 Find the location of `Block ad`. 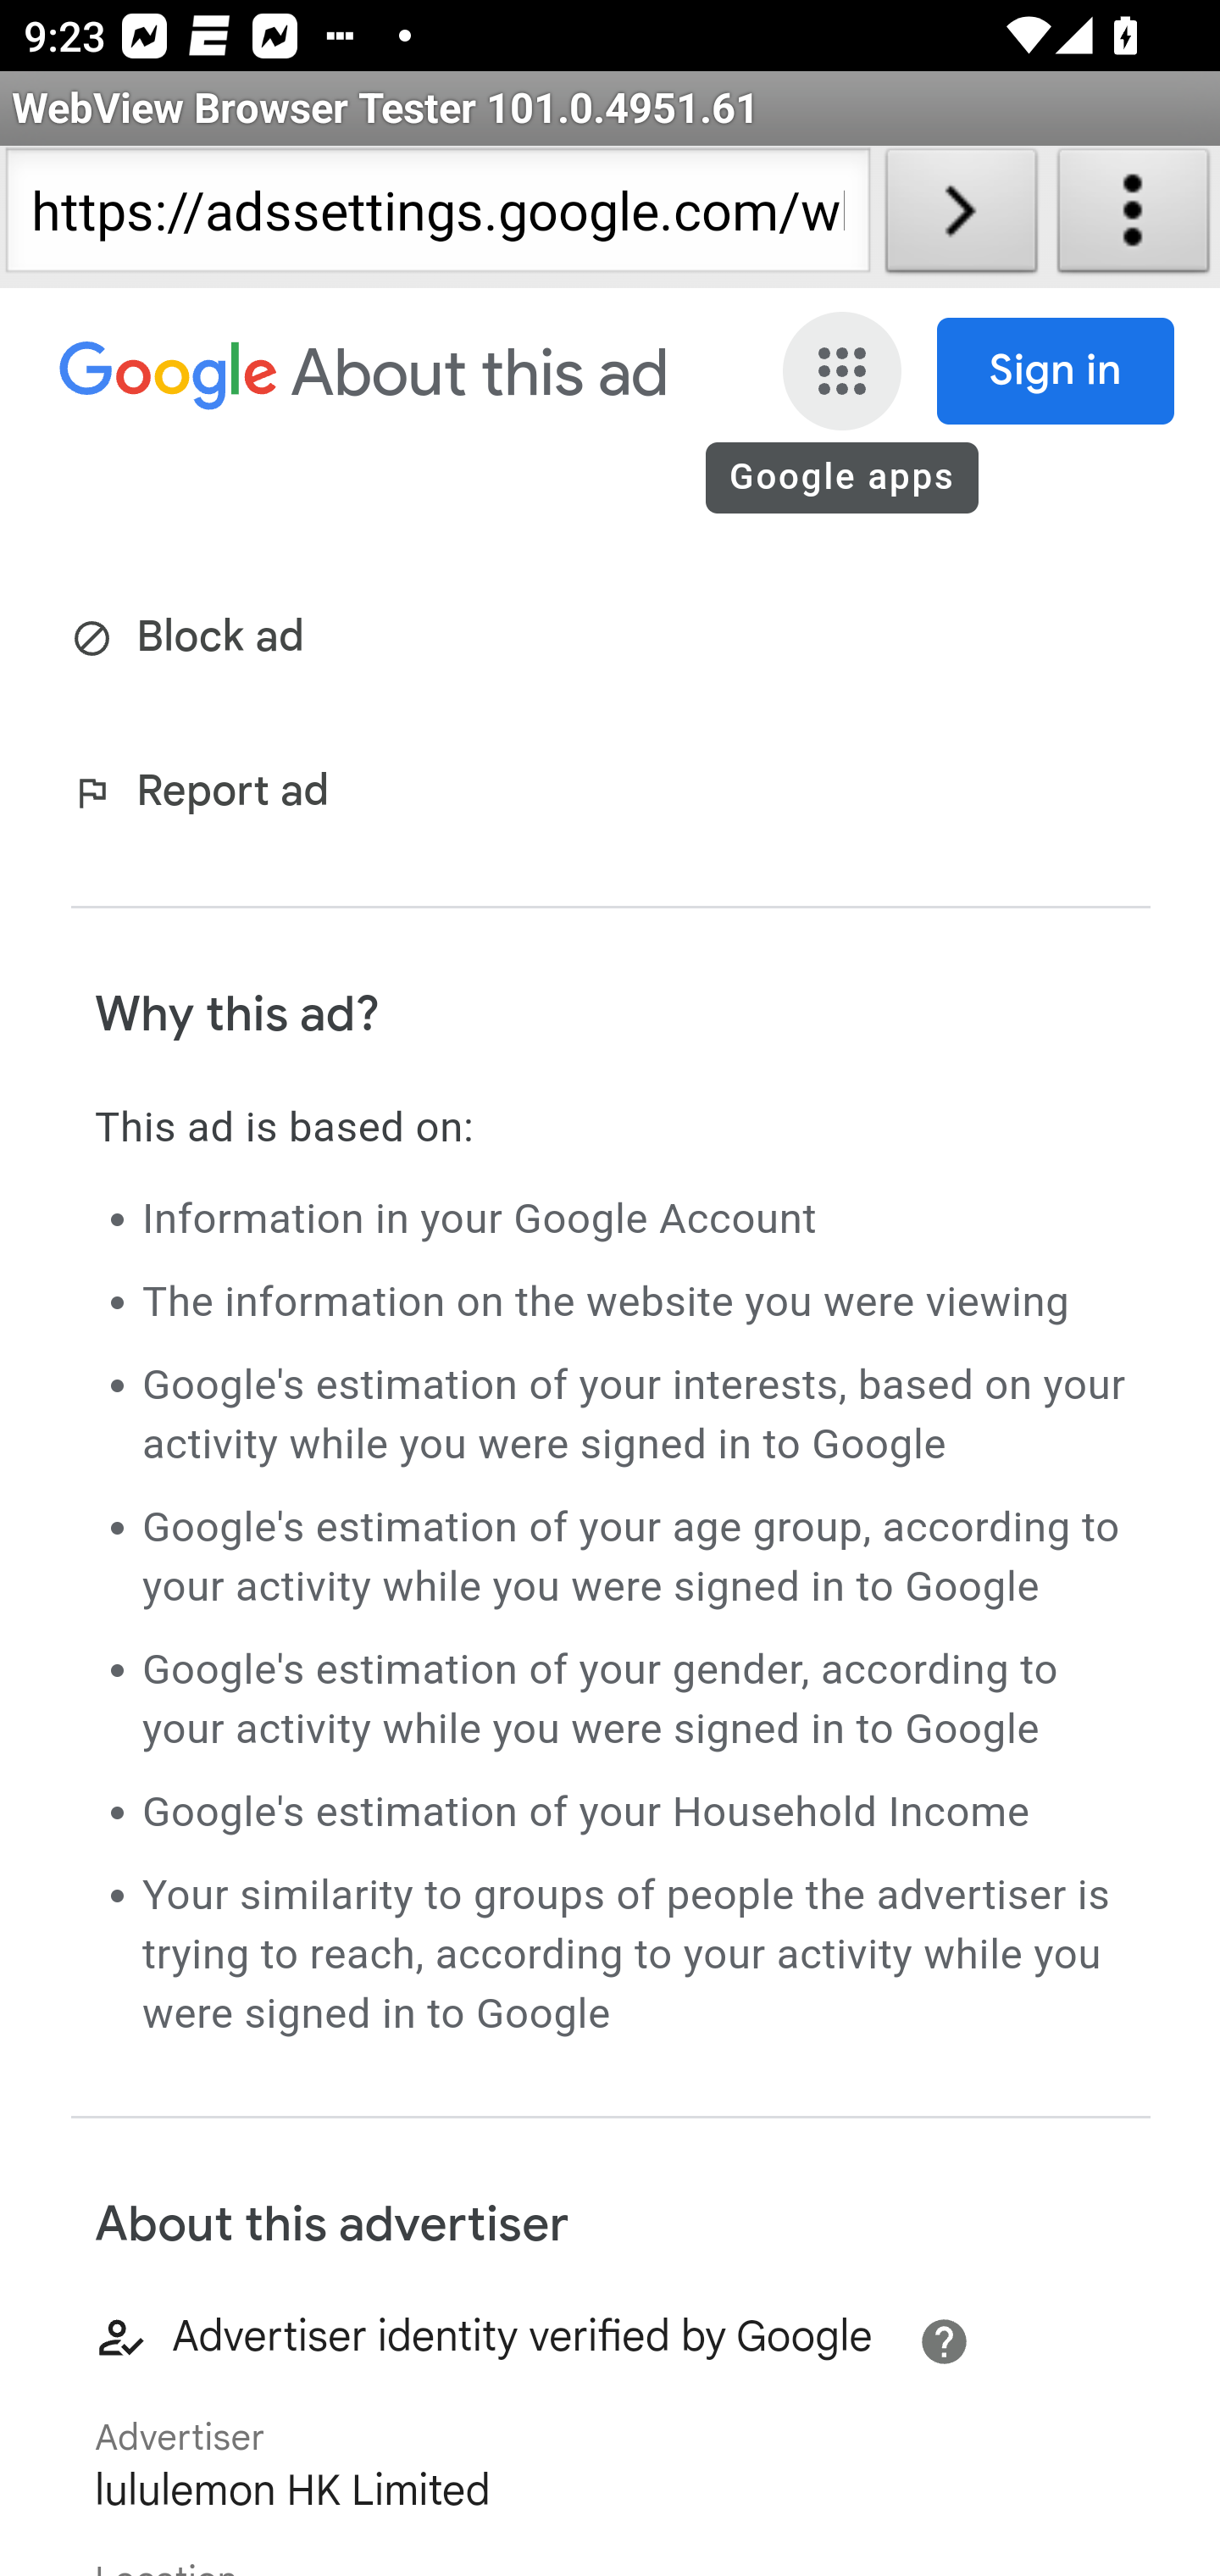

Block ad is located at coordinates (193, 639).